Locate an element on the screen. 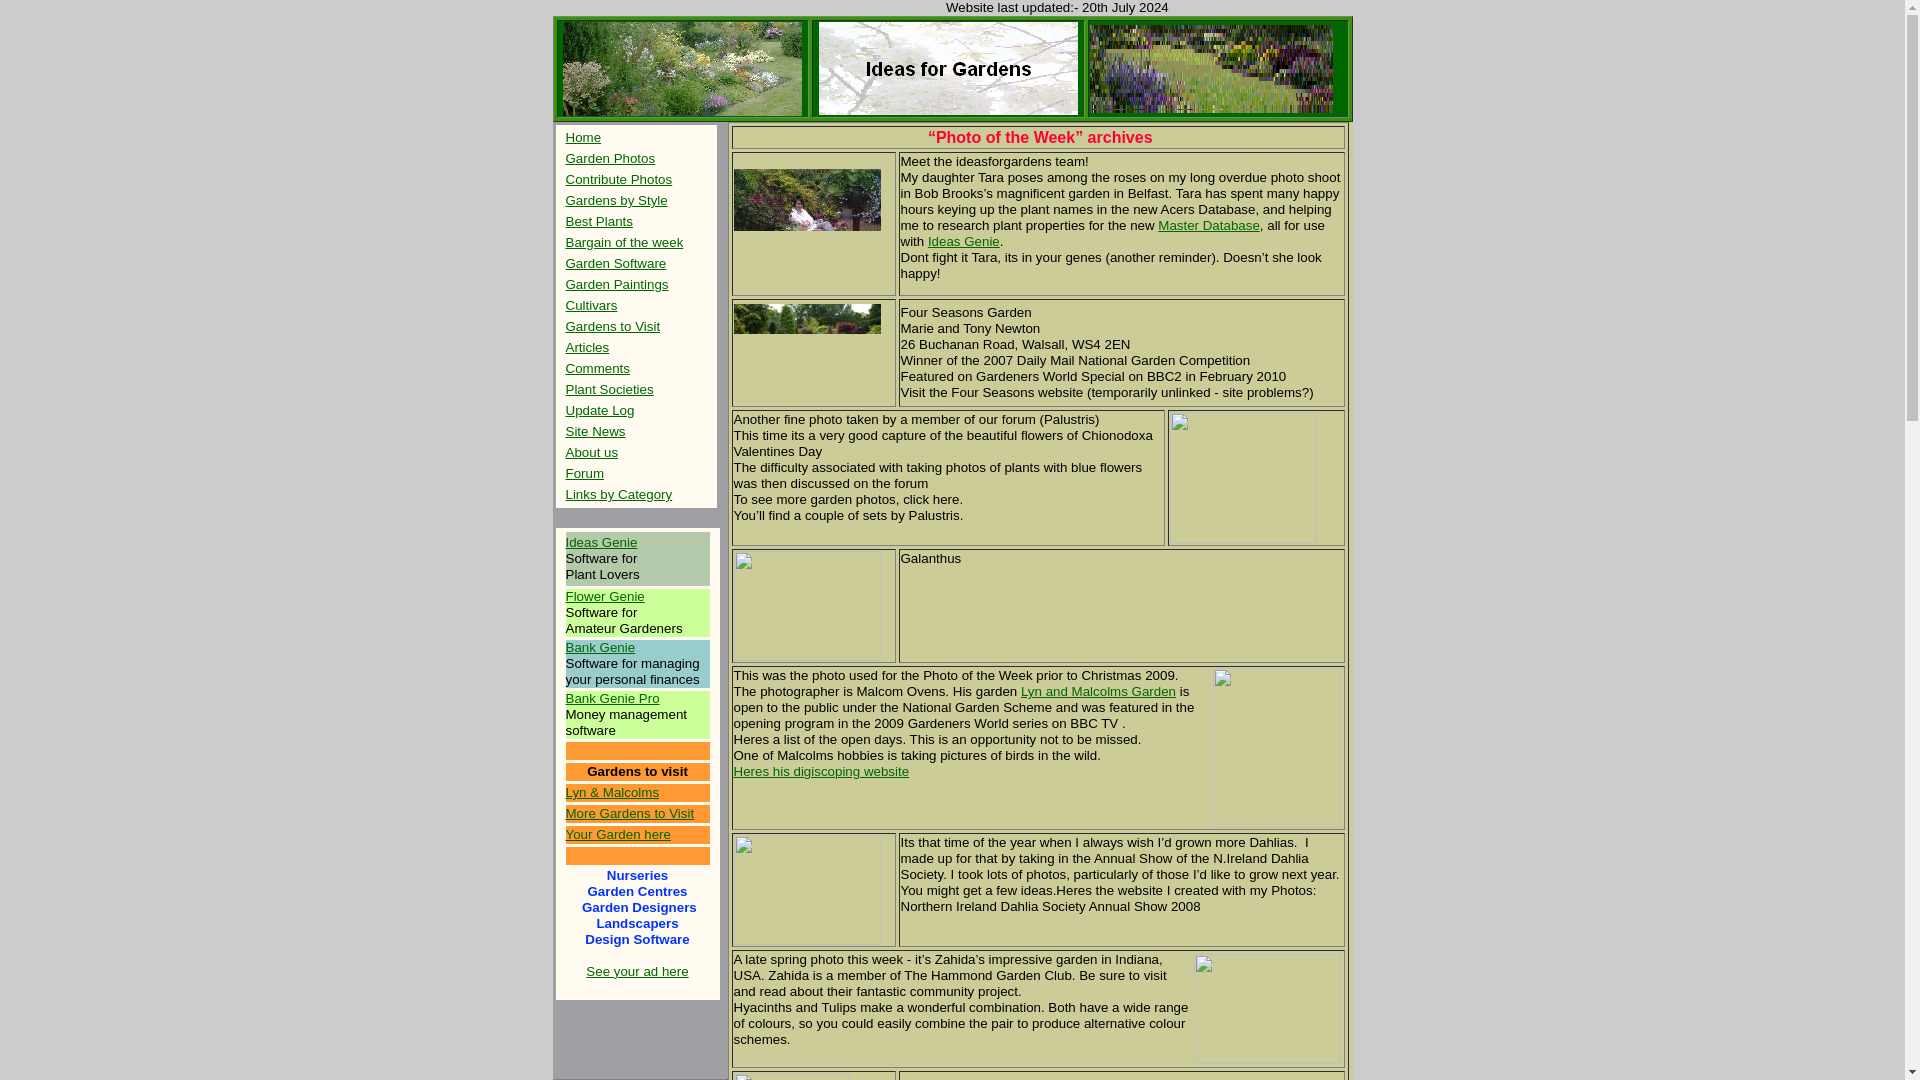 Image resolution: width=1920 pixels, height=1080 pixels. Garden Software is located at coordinates (616, 263).